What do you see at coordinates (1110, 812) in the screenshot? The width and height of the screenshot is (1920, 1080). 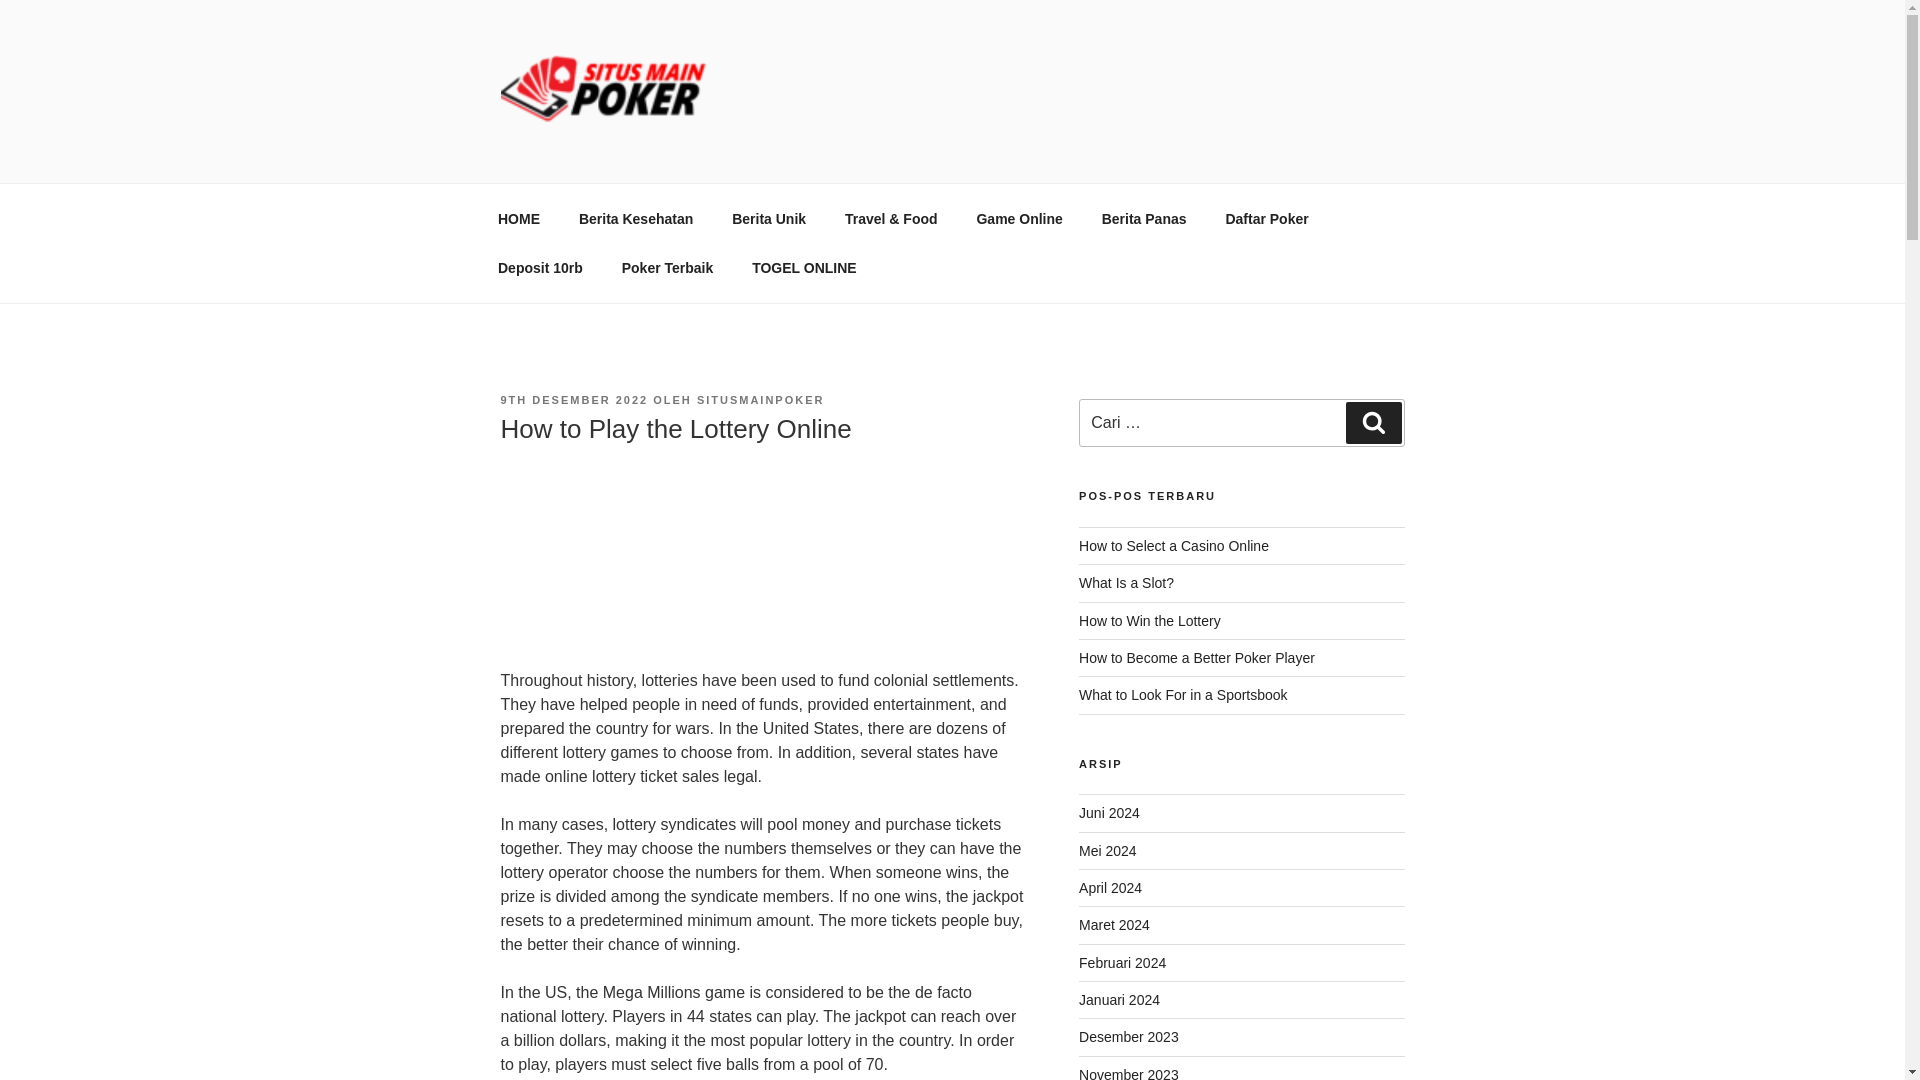 I see `Juni 2024` at bounding box center [1110, 812].